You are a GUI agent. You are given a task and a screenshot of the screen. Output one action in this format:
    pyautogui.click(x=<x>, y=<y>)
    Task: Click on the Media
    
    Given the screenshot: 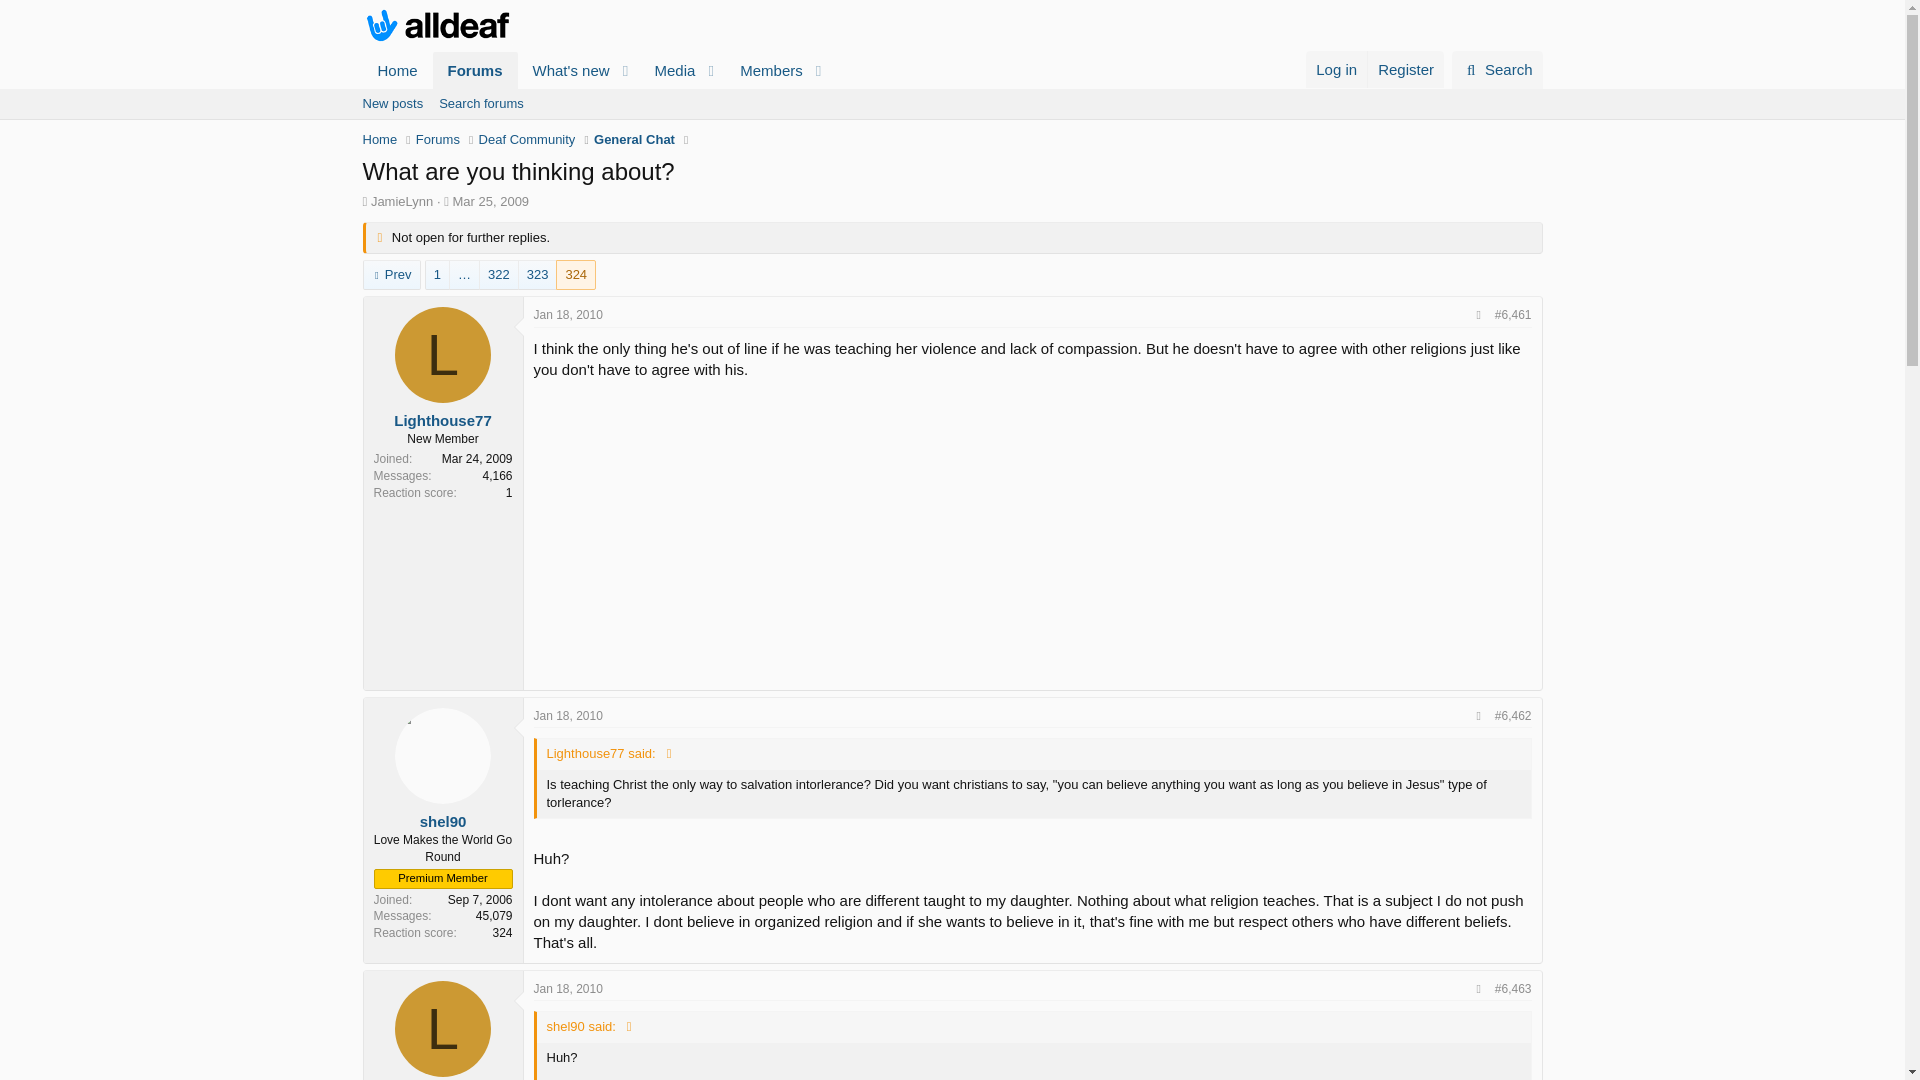 What is the action you would take?
    pyautogui.click(x=476, y=70)
    